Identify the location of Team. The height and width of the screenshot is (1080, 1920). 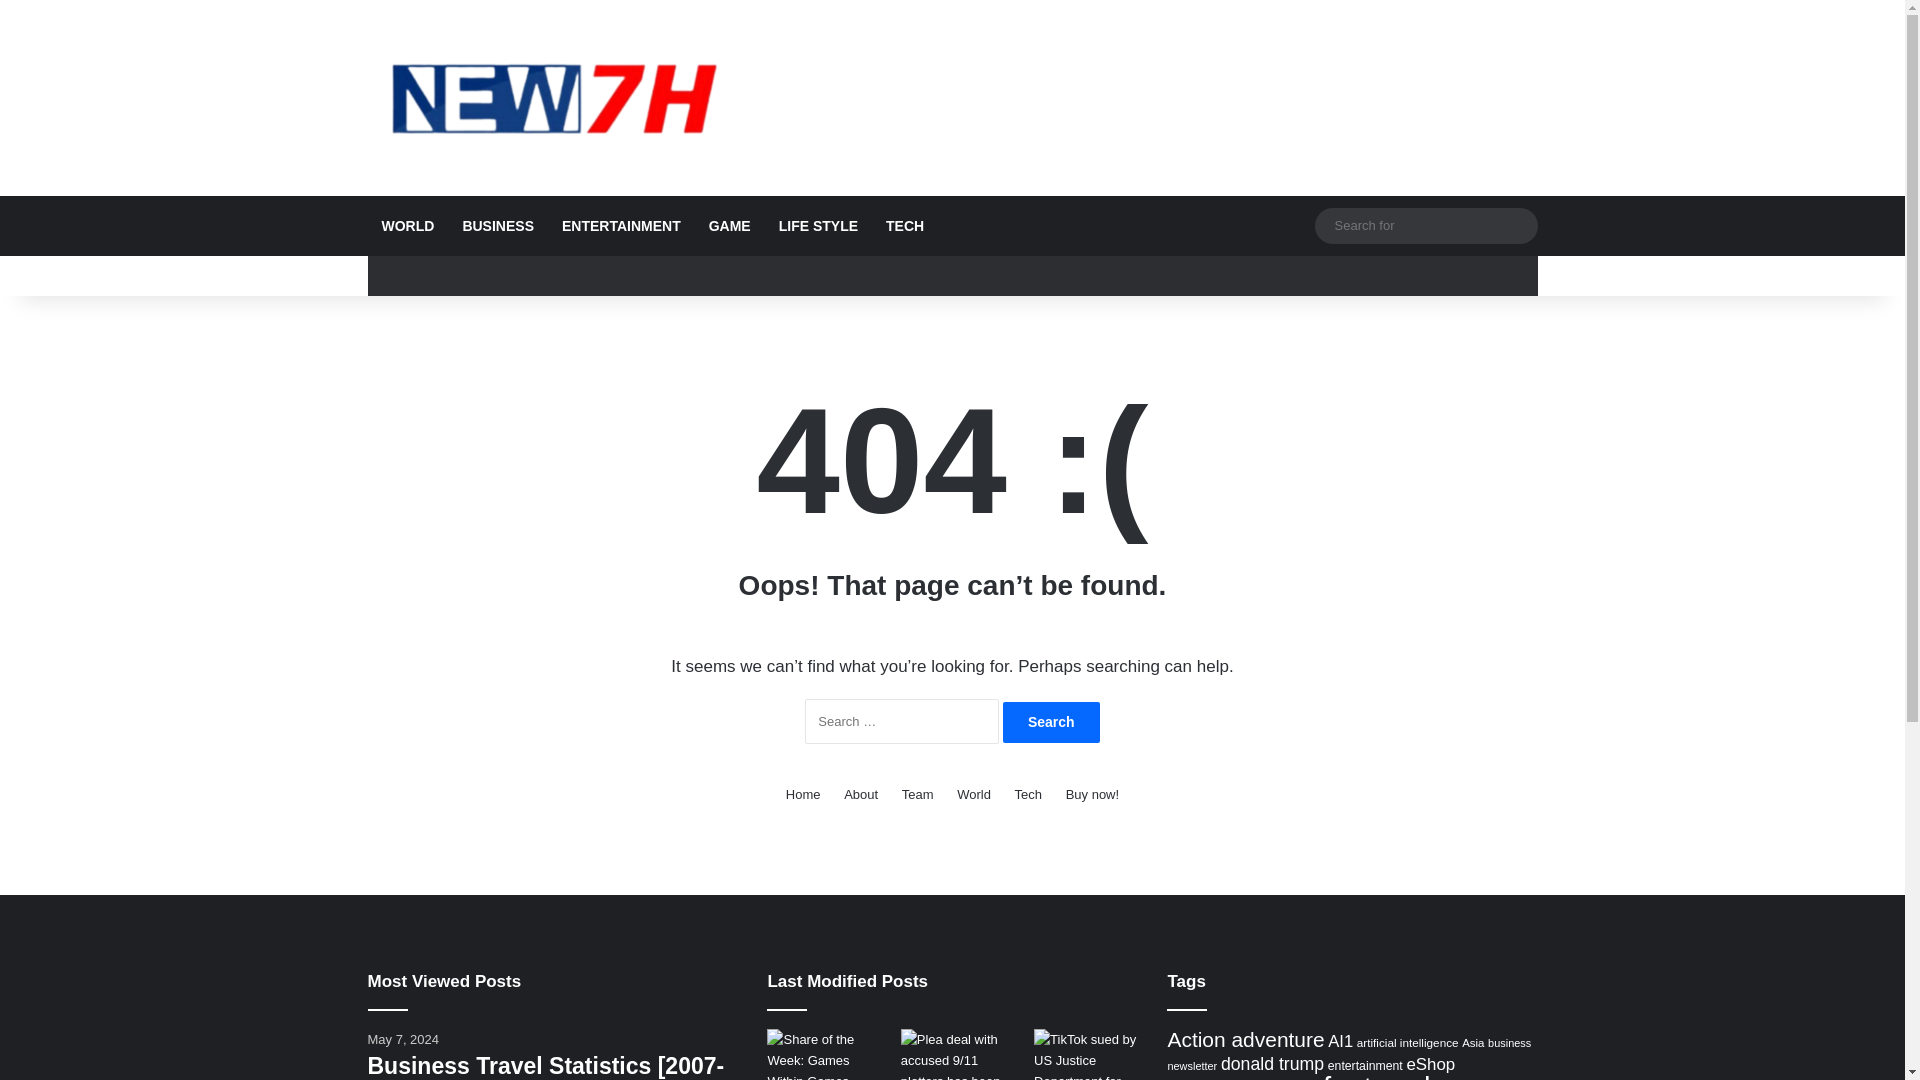
(918, 794).